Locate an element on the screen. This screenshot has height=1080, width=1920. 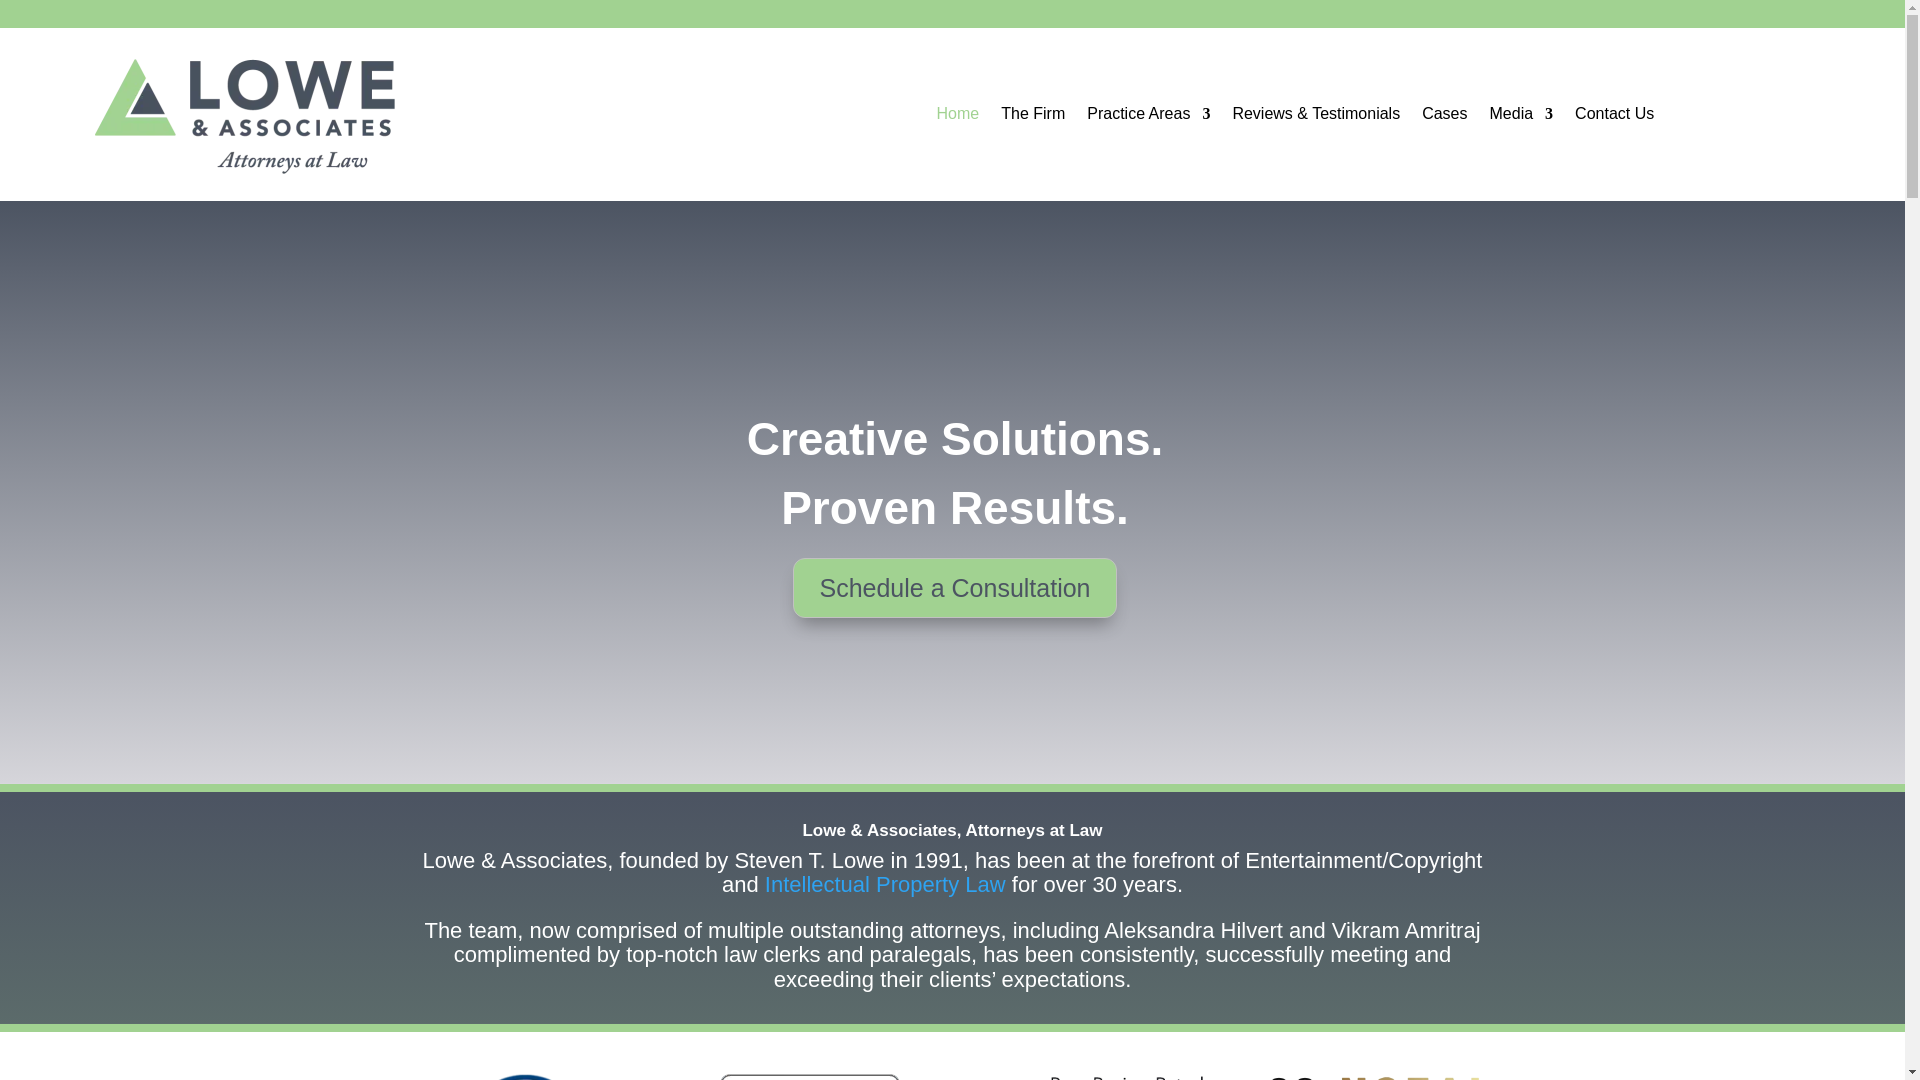
Intellectual Property Law is located at coordinates (885, 884).